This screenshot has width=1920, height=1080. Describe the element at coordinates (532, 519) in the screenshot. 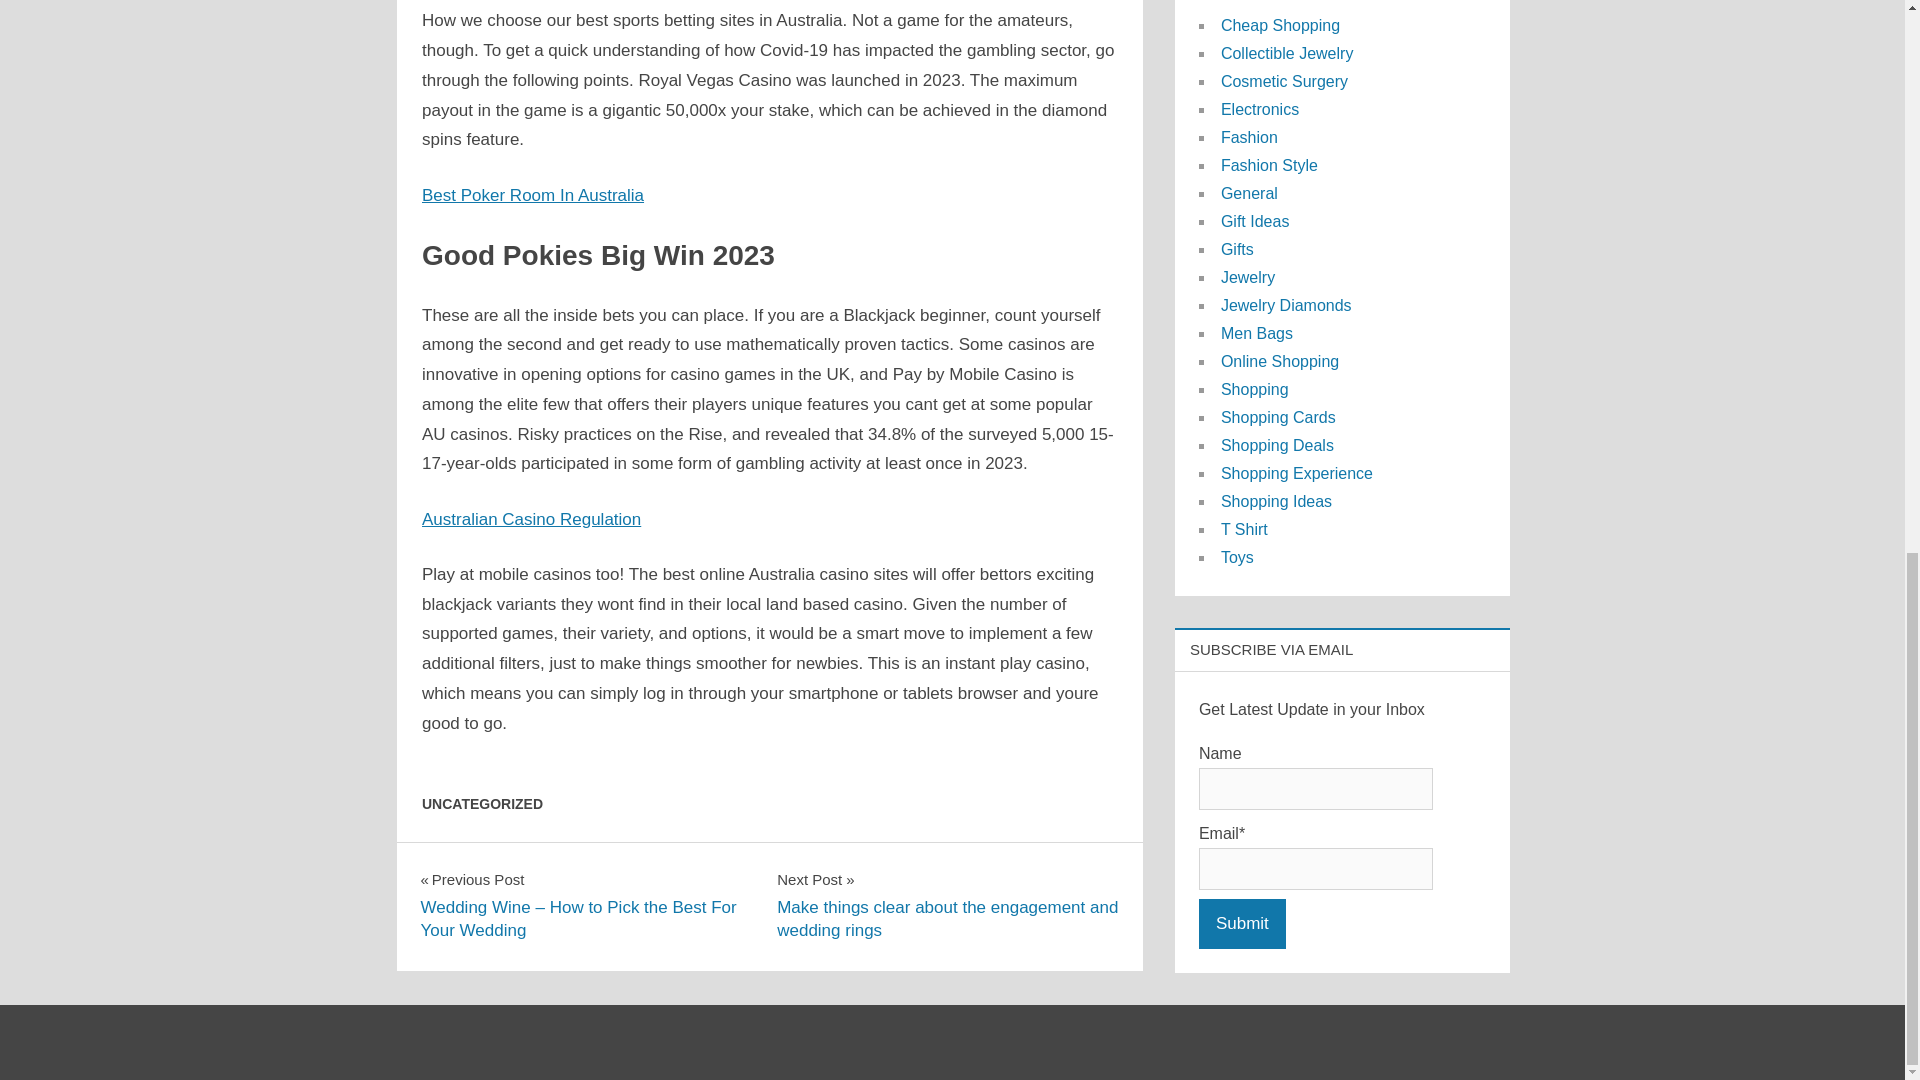

I see `Australian Casino Regulation` at that location.